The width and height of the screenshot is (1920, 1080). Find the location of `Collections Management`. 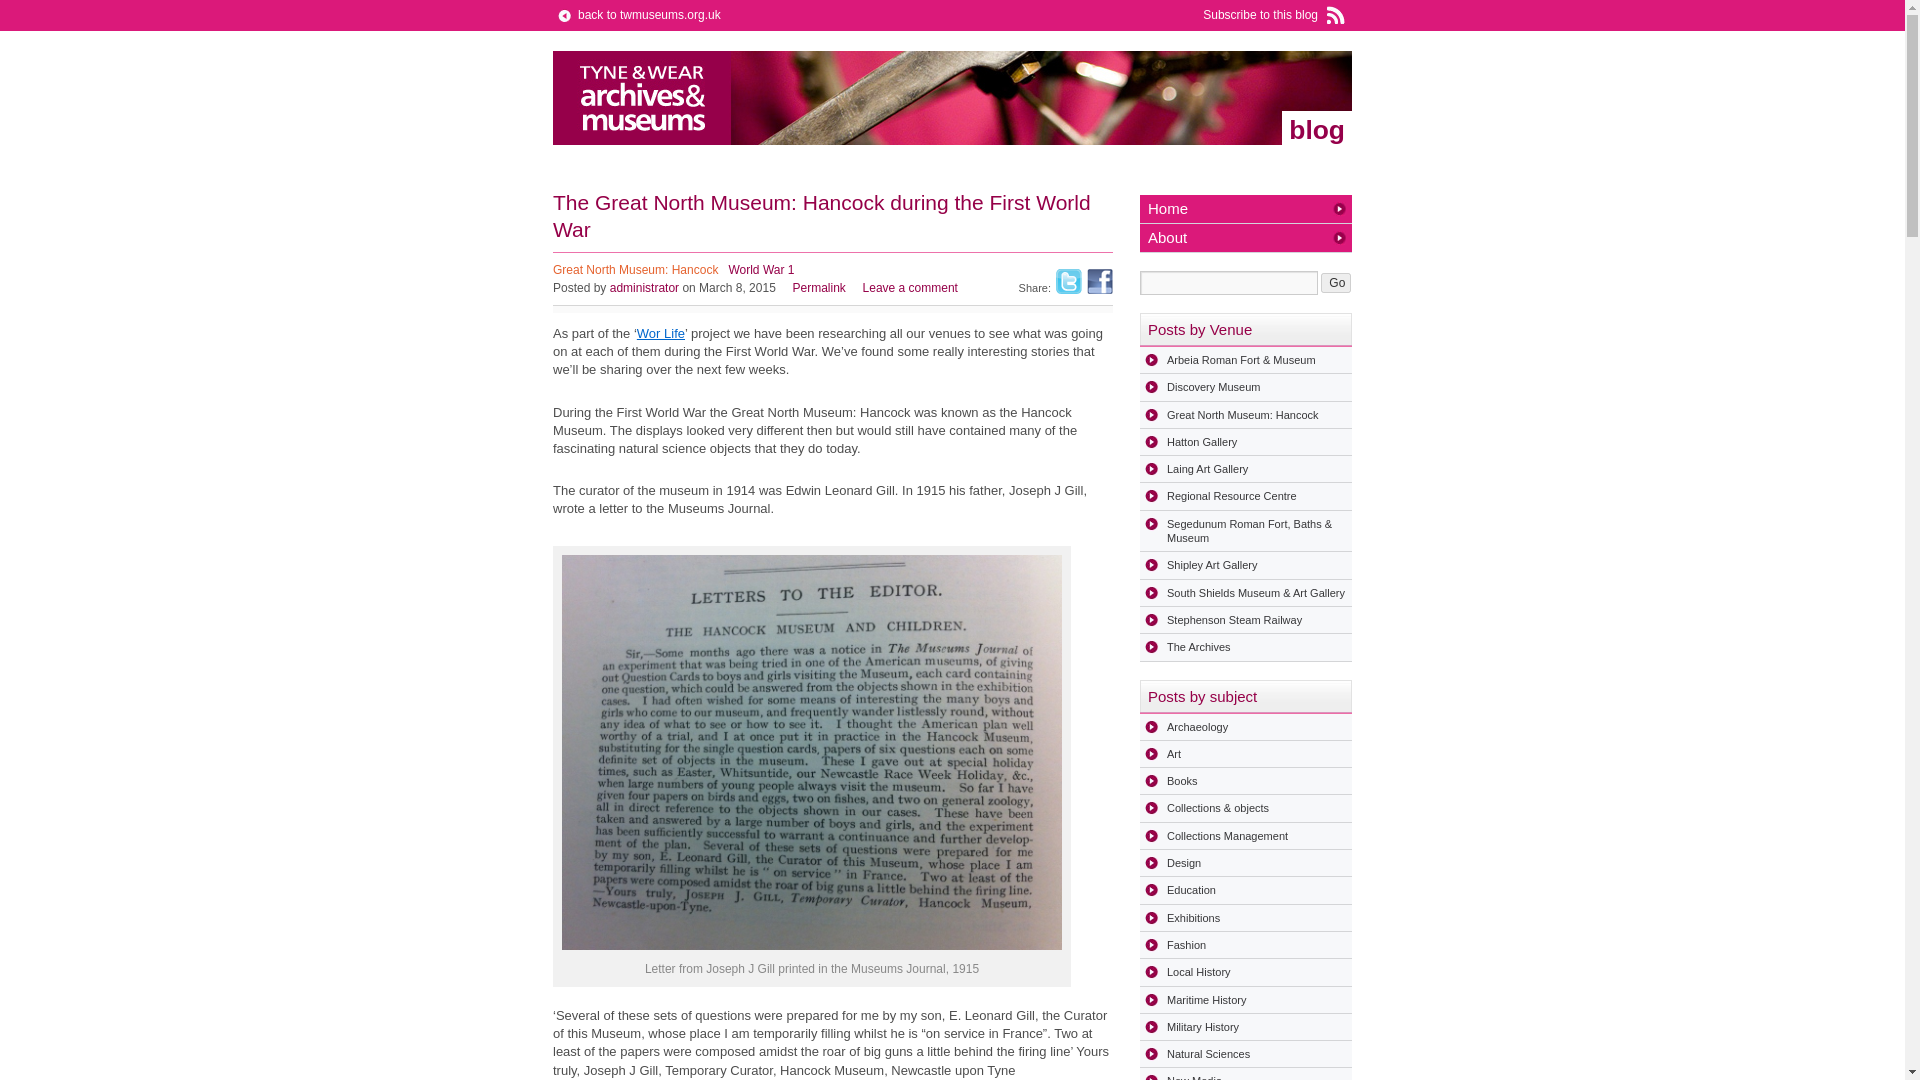

Collections Management is located at coordinates (1246, 835).